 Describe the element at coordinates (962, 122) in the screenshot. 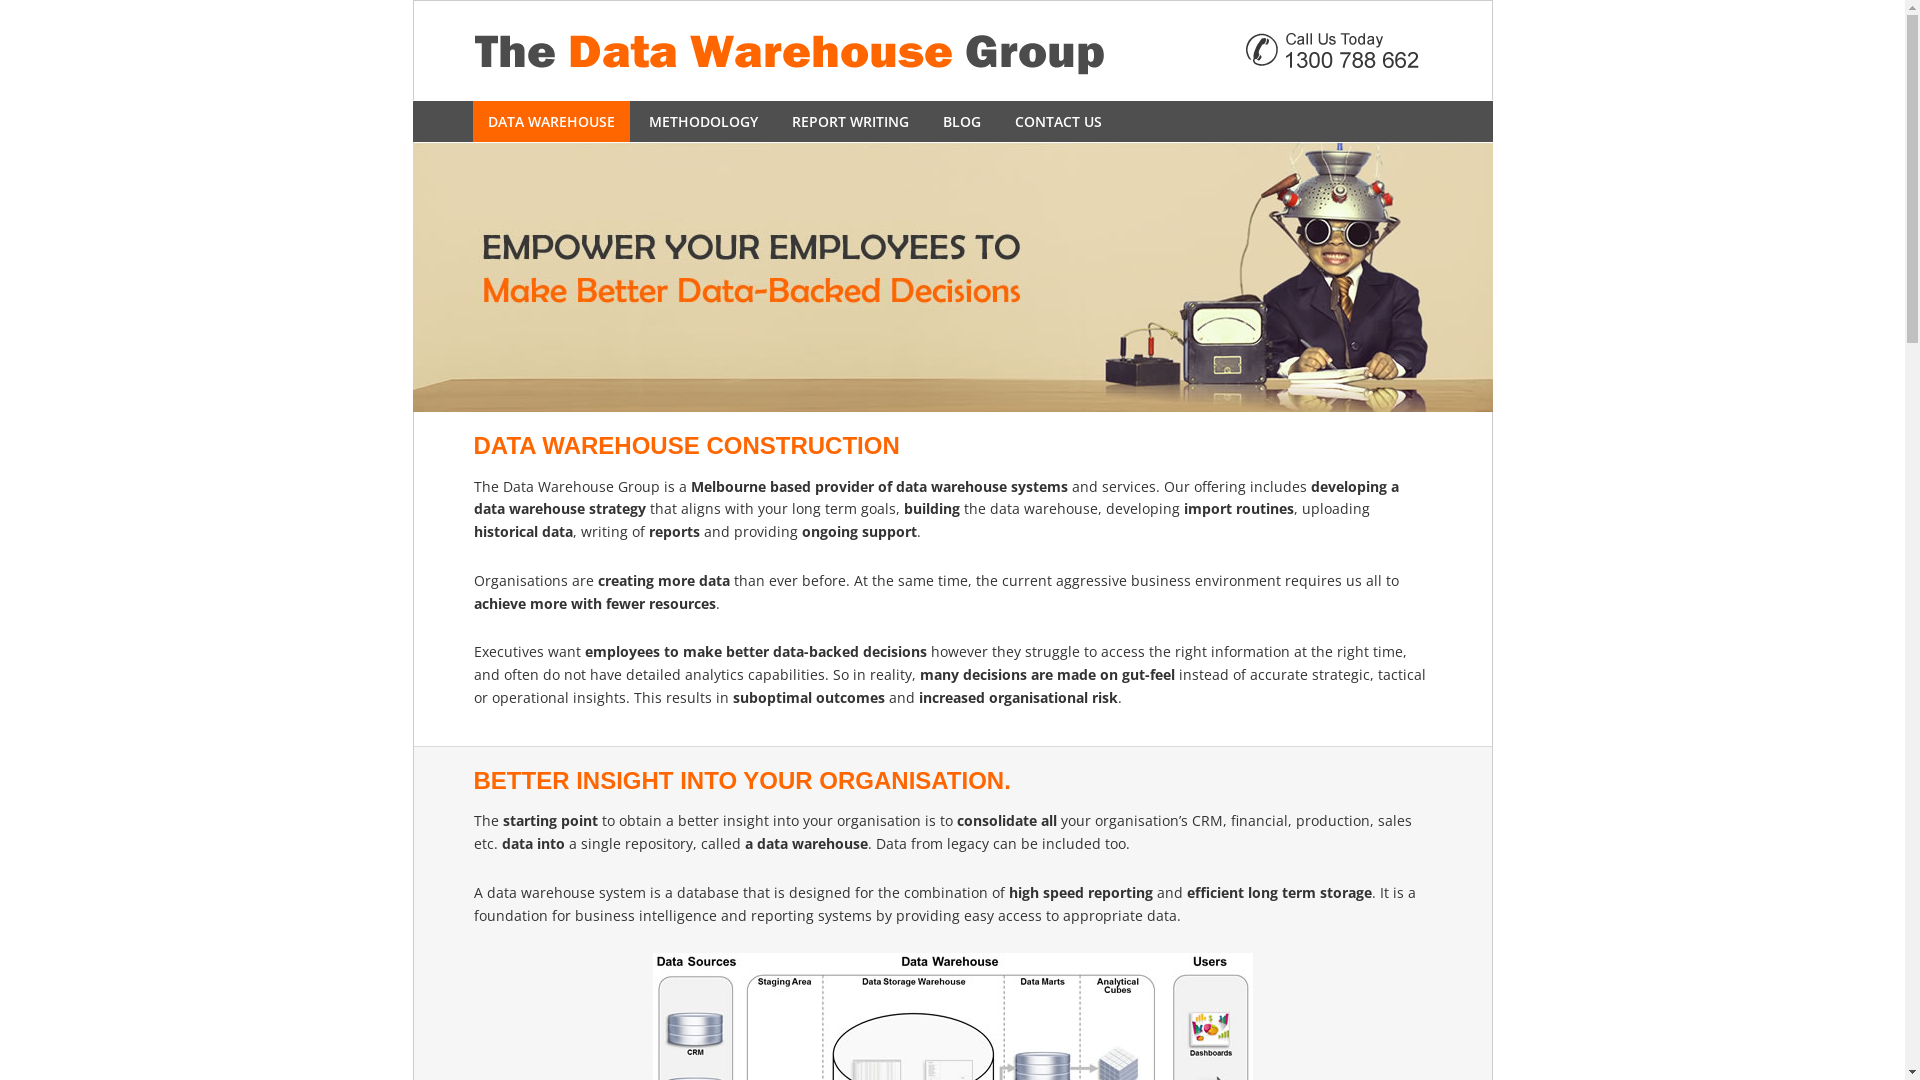

I see `BLOG` at that location.